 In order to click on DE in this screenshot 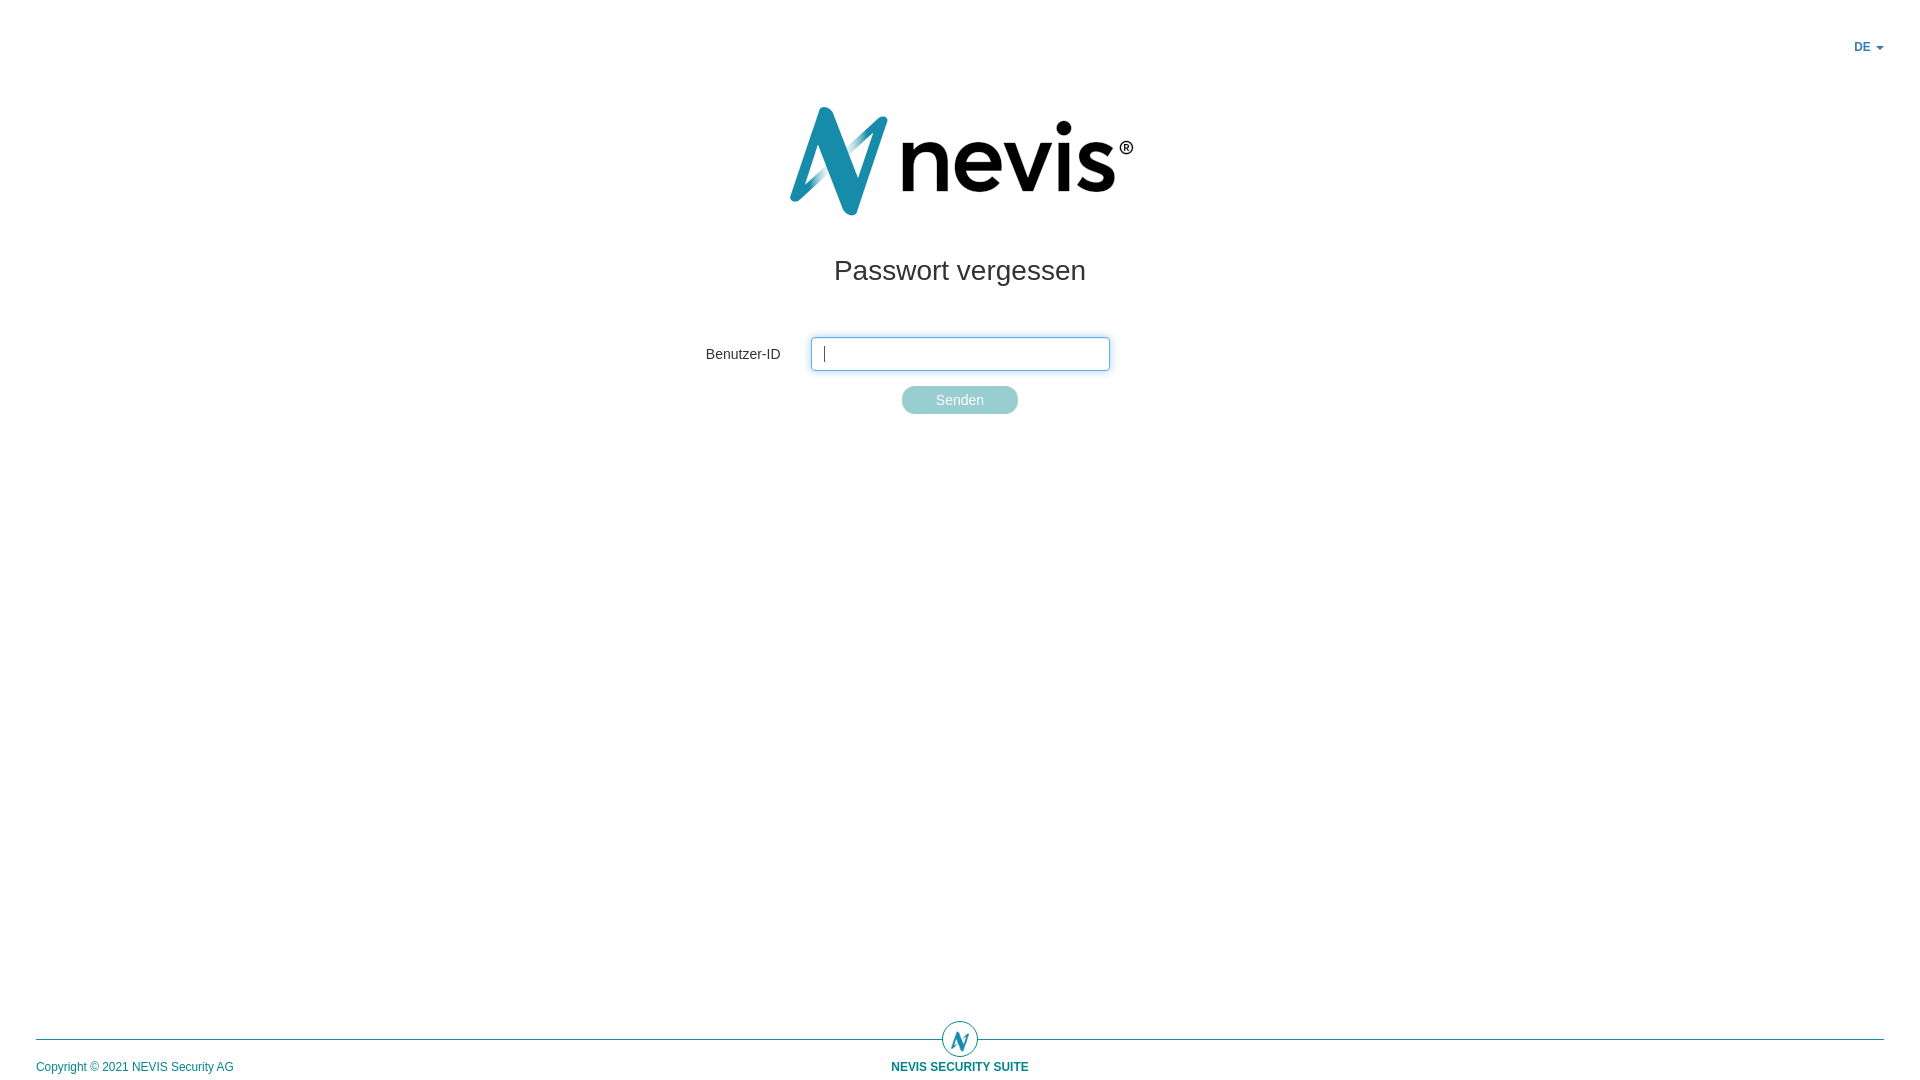, I will do `click(1869, 47)`.